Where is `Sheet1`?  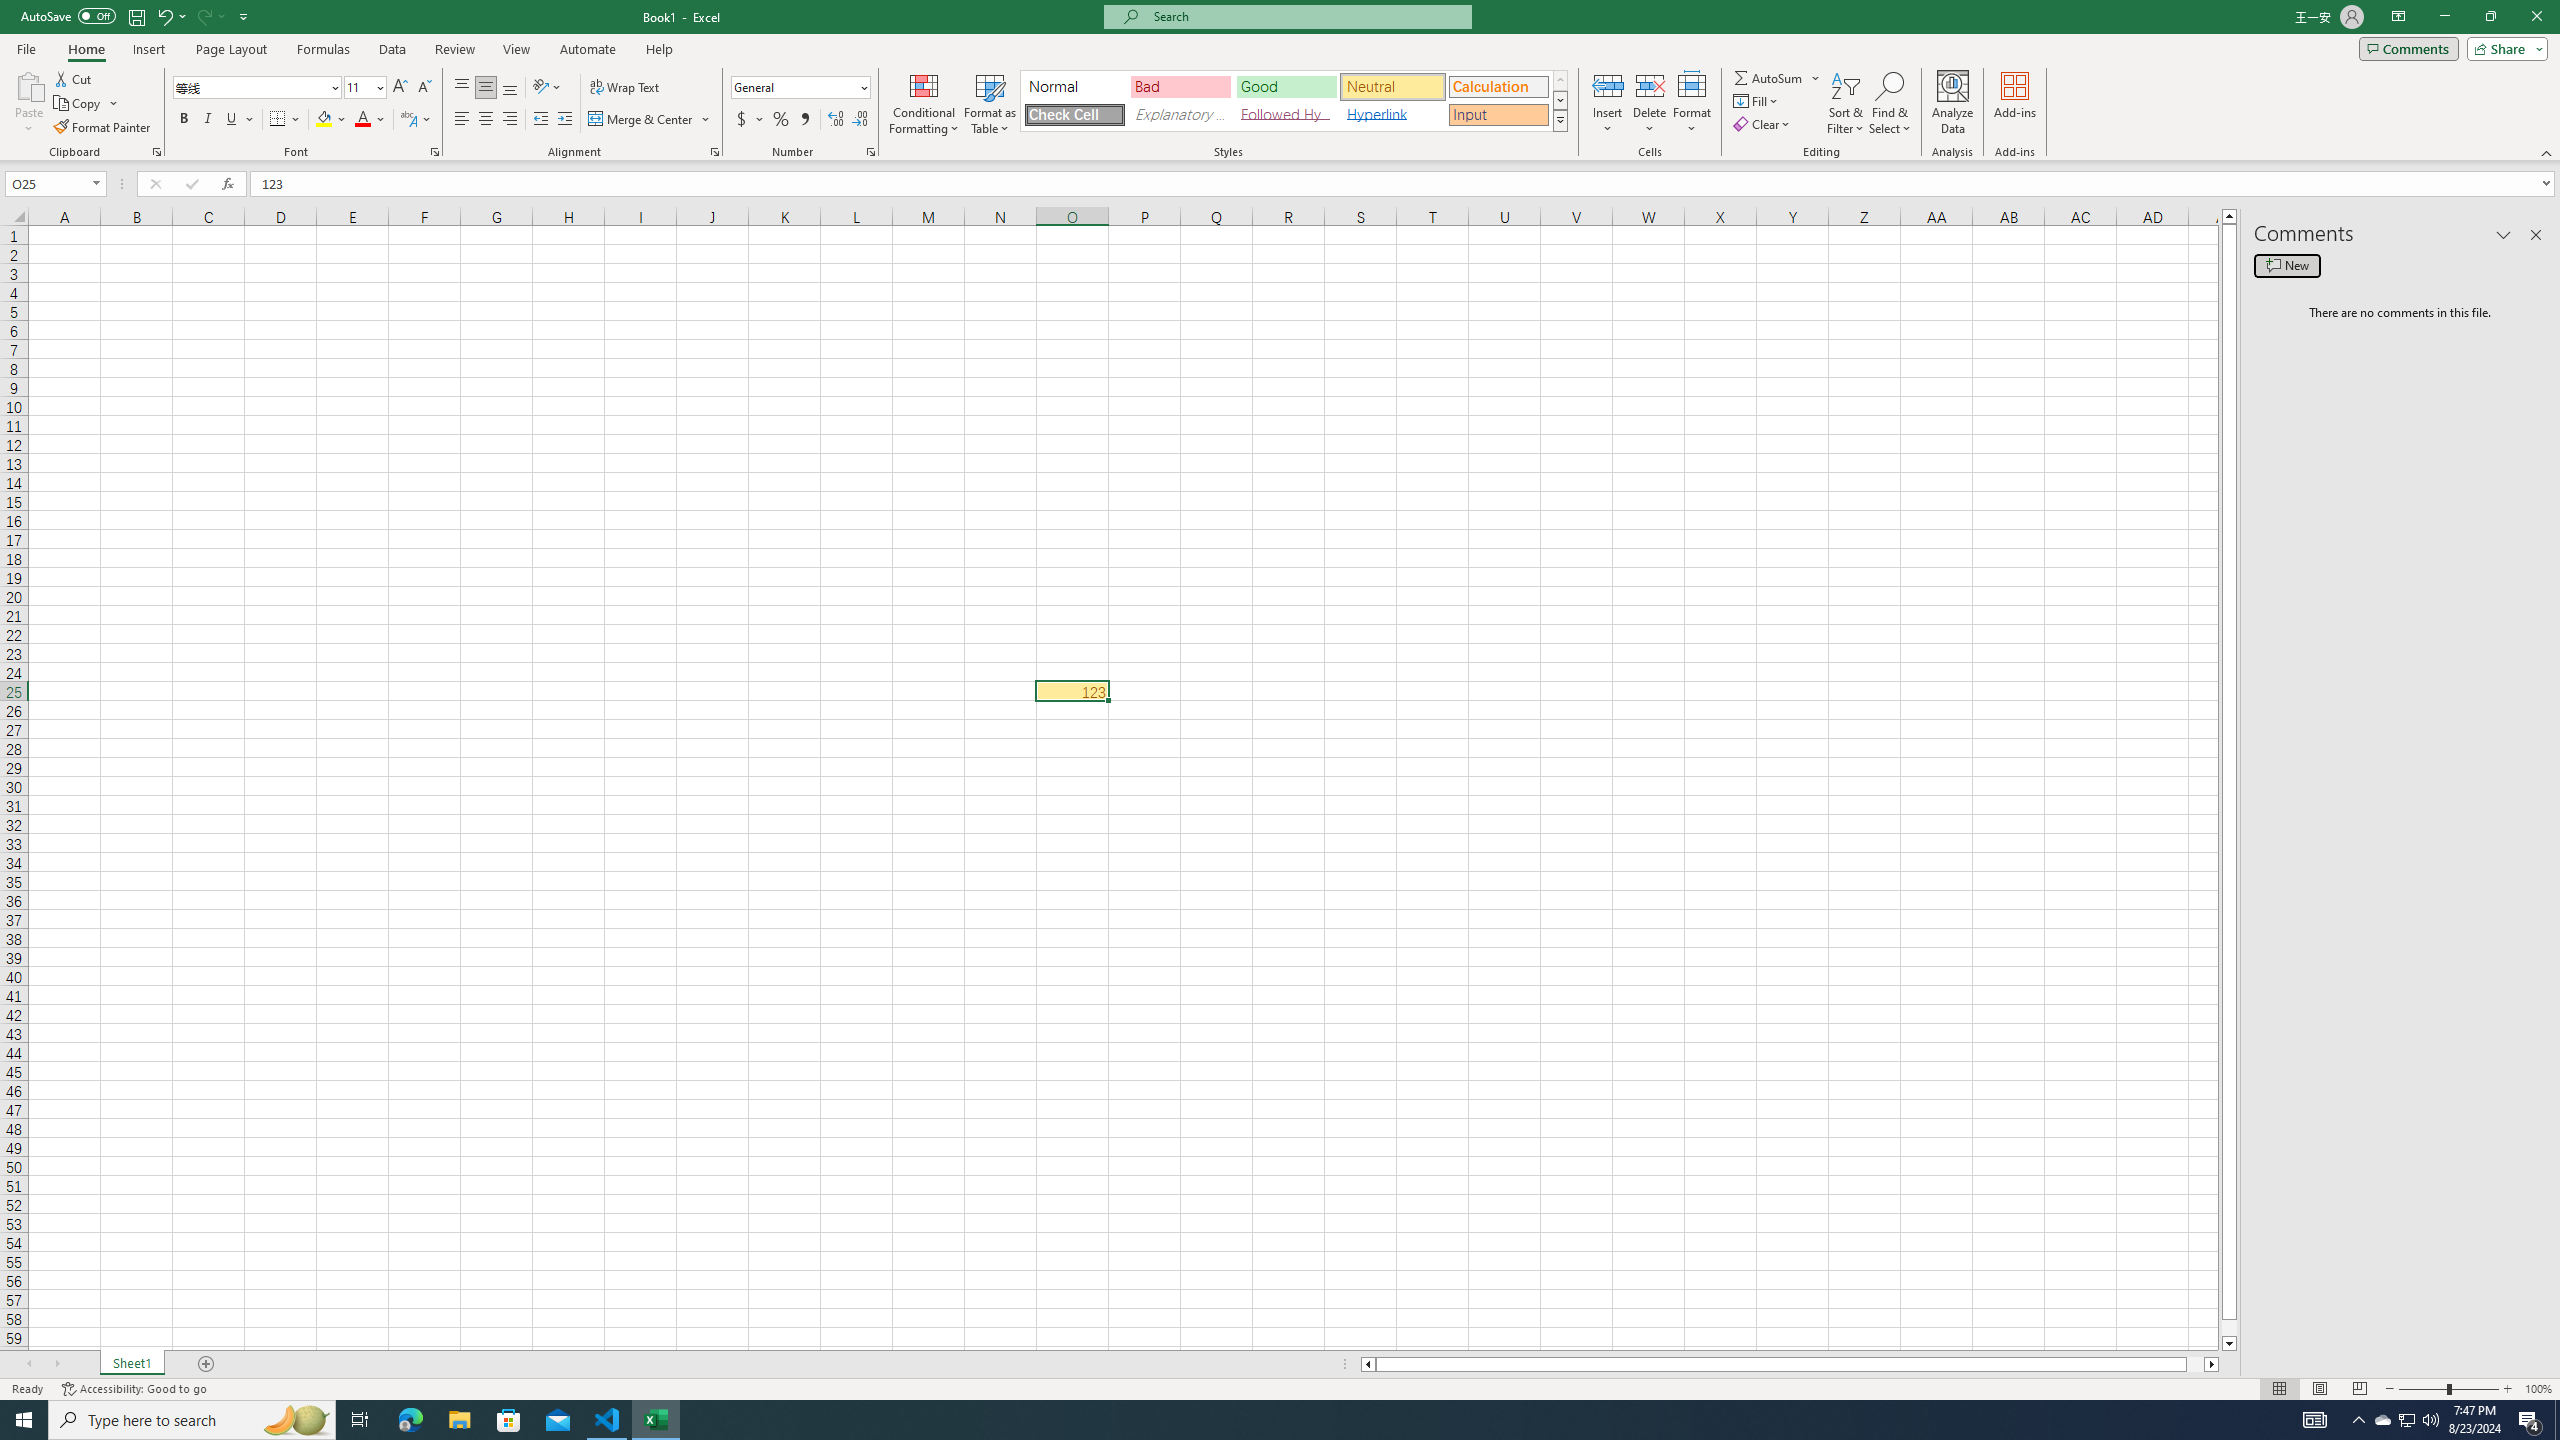
Sheet1 is located at coordinates (131, 1364).